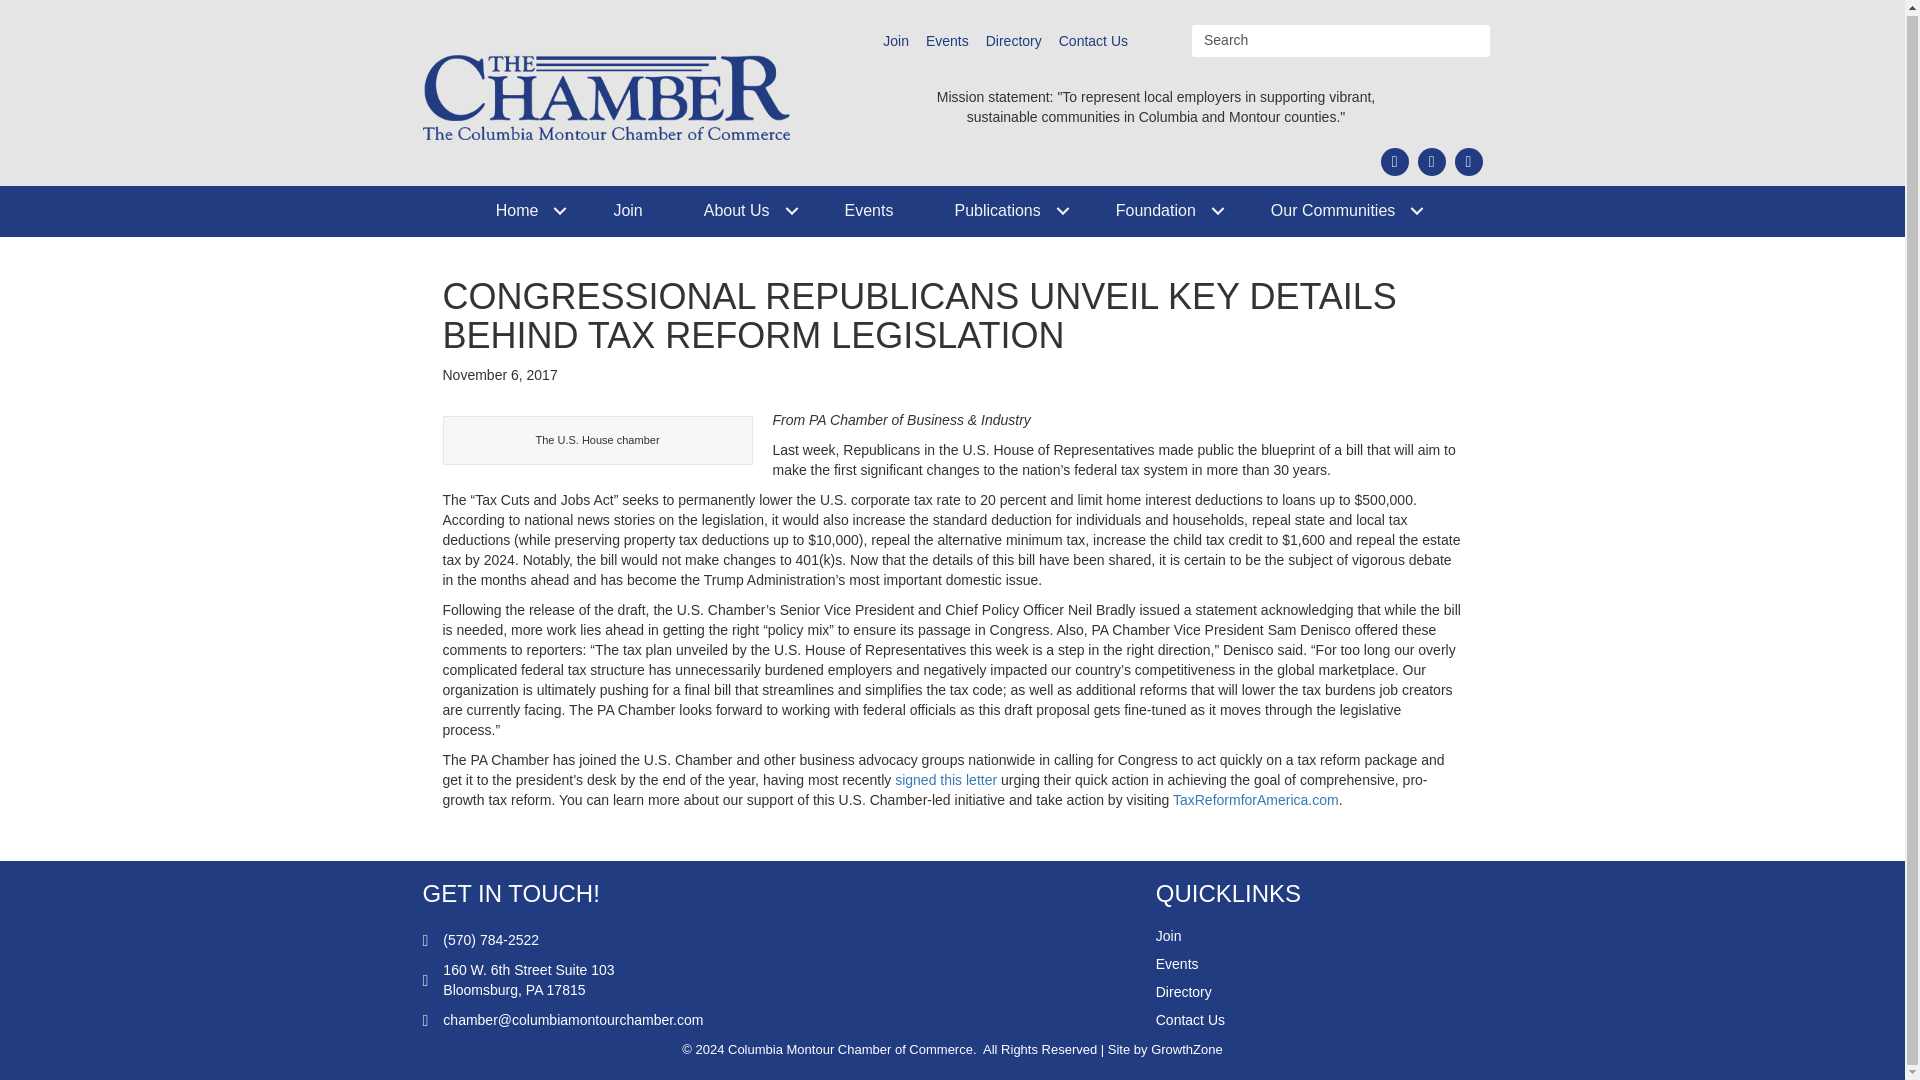  What do you see at coordinates (524, 210) in the screenshot?
I see `Home` at bounding box center [524, 210].